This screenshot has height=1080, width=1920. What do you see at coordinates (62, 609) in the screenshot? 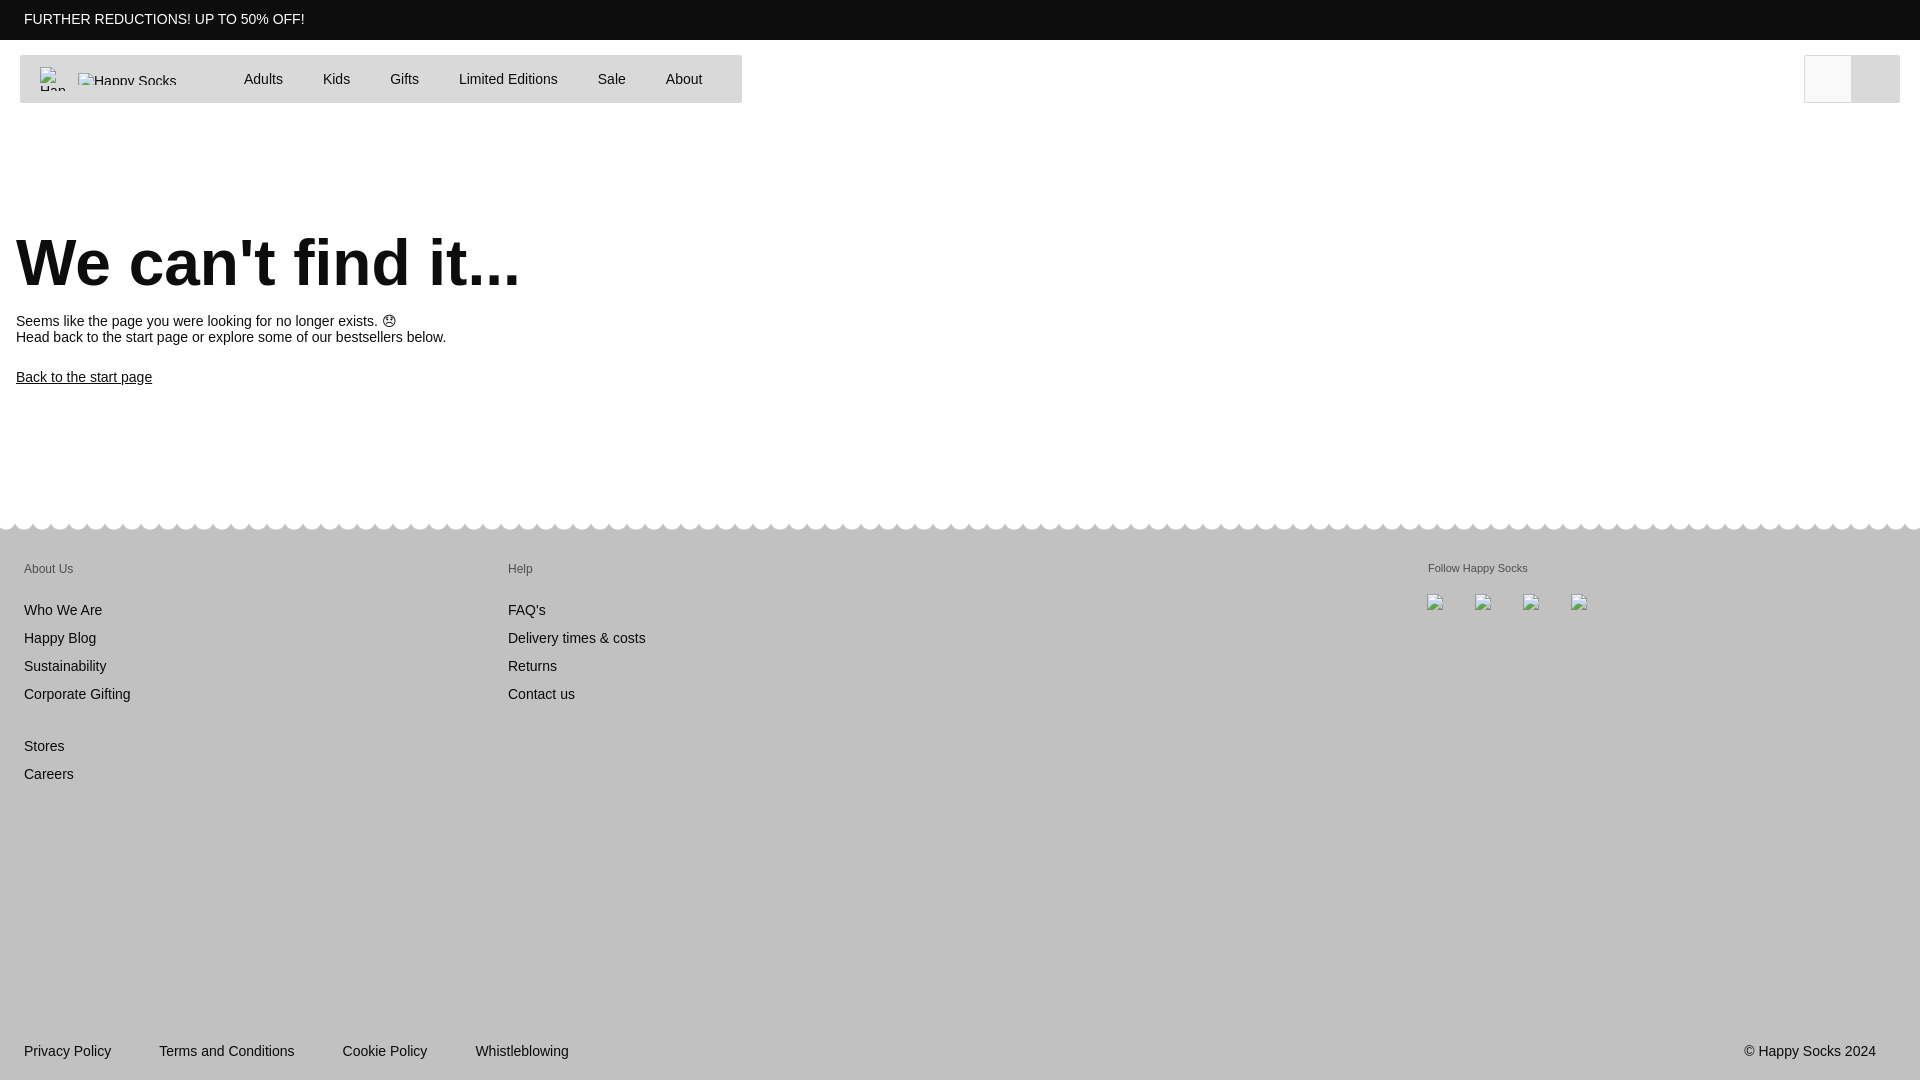
I see `Who We Are` at bounding box center [62, 609].